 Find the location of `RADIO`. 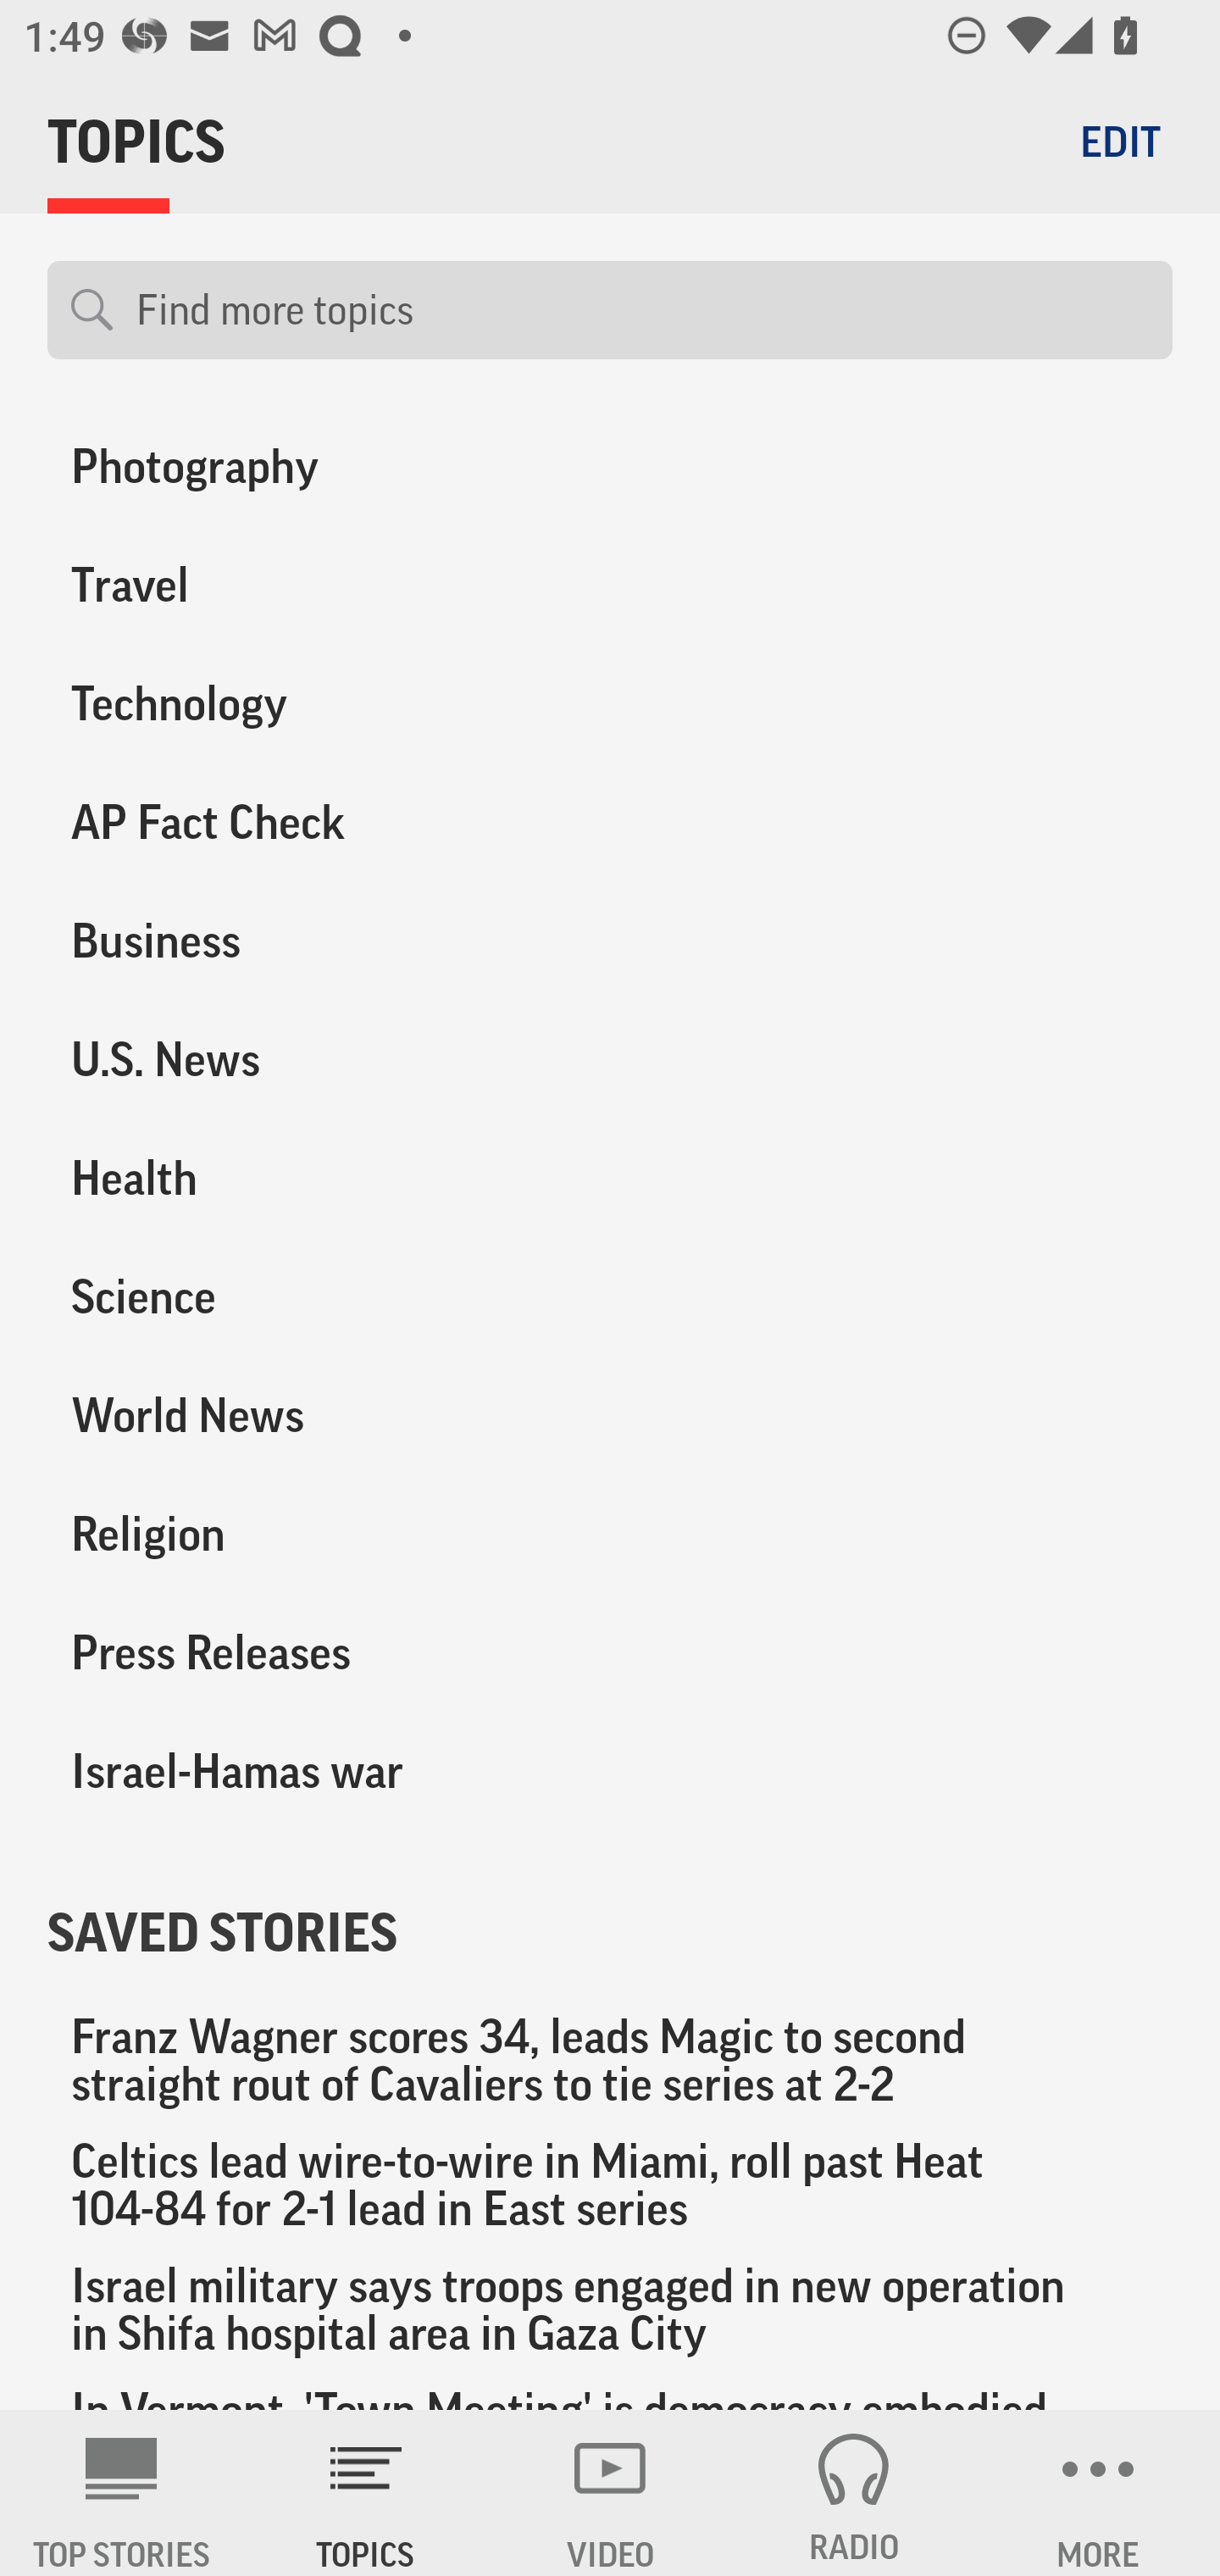

RADIO is located at coordinates (854, 2493).